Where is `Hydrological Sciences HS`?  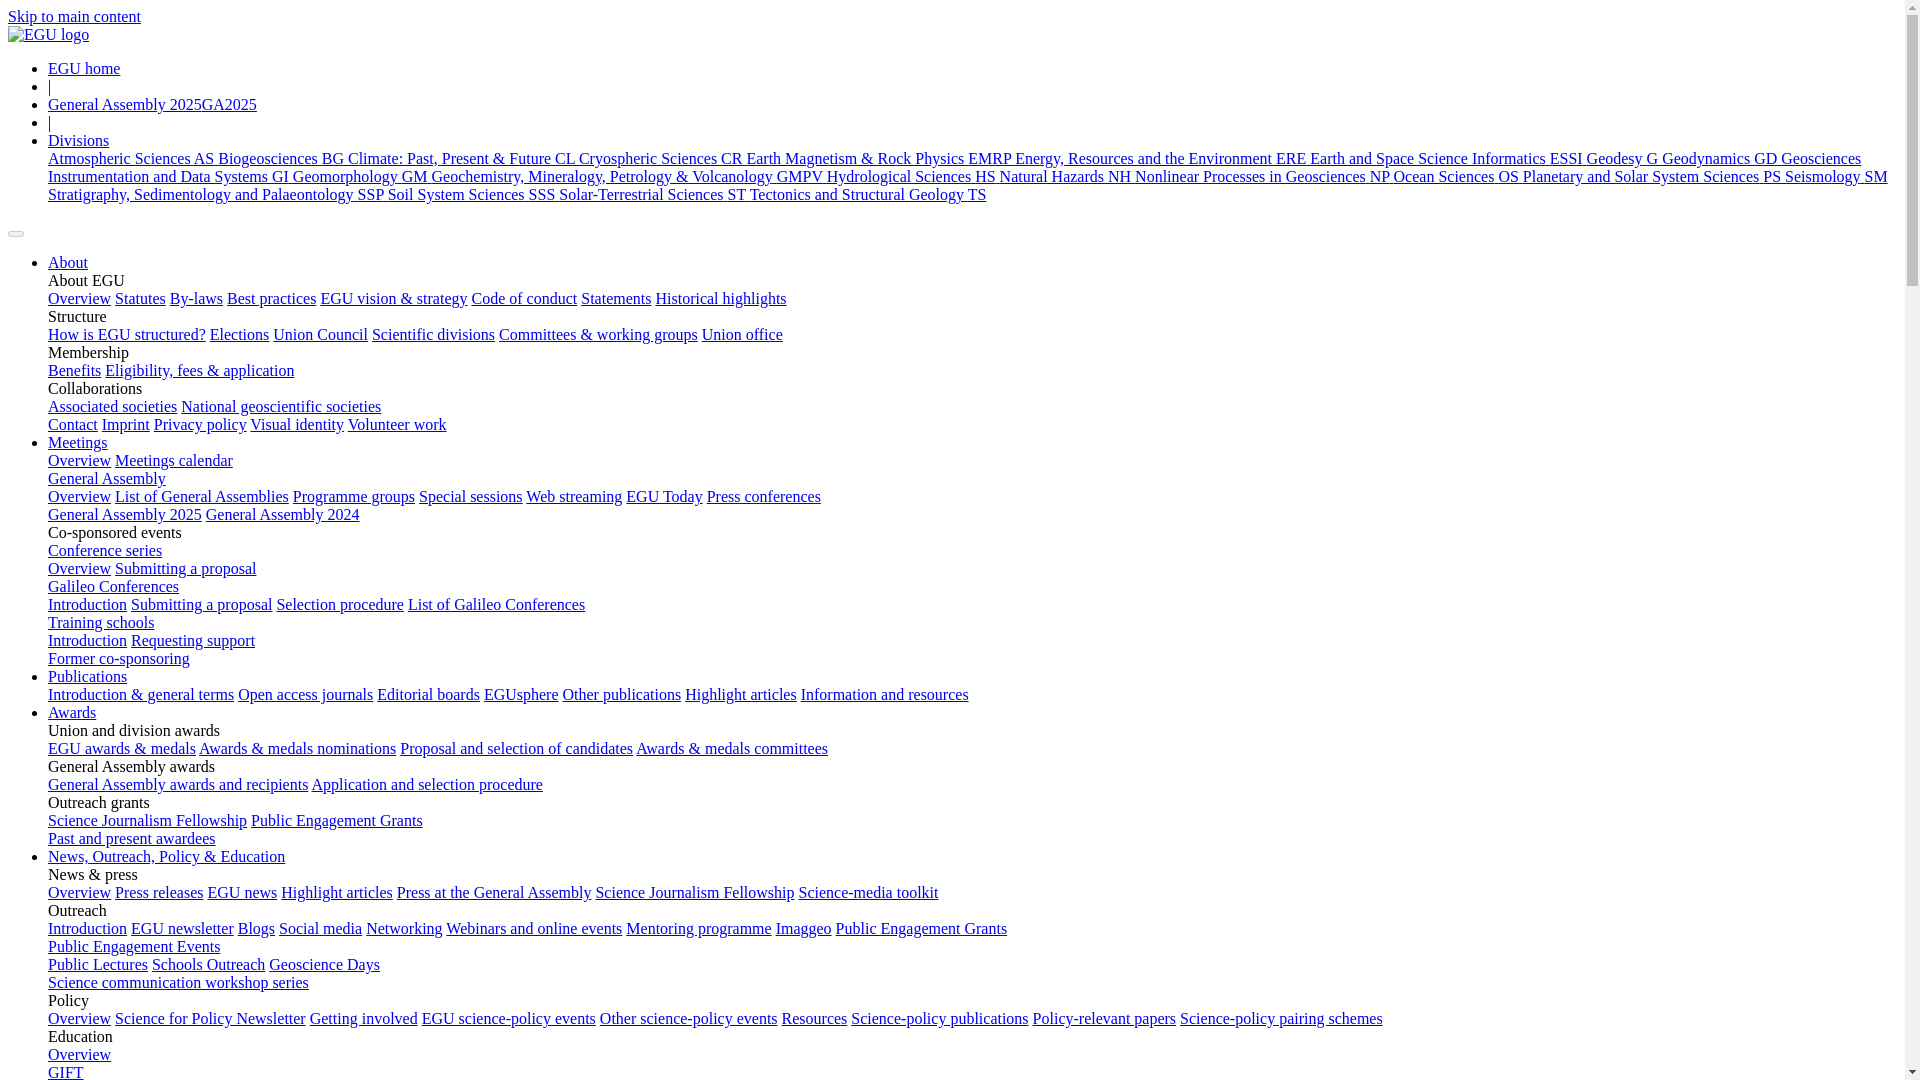
Hydrological Sciences HS is located at coordinates (914, 176).